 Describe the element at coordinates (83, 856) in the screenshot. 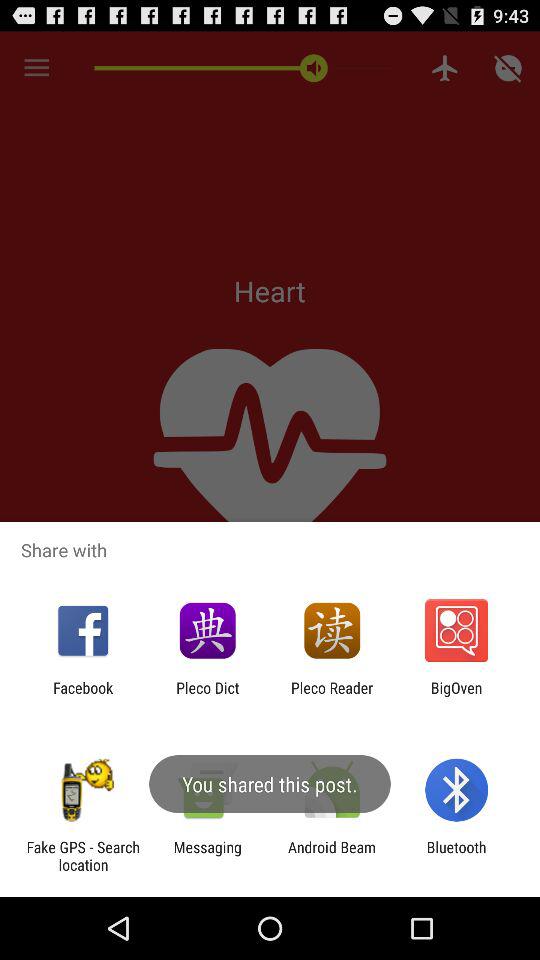

I see `flip until fake gps search item` at that location.